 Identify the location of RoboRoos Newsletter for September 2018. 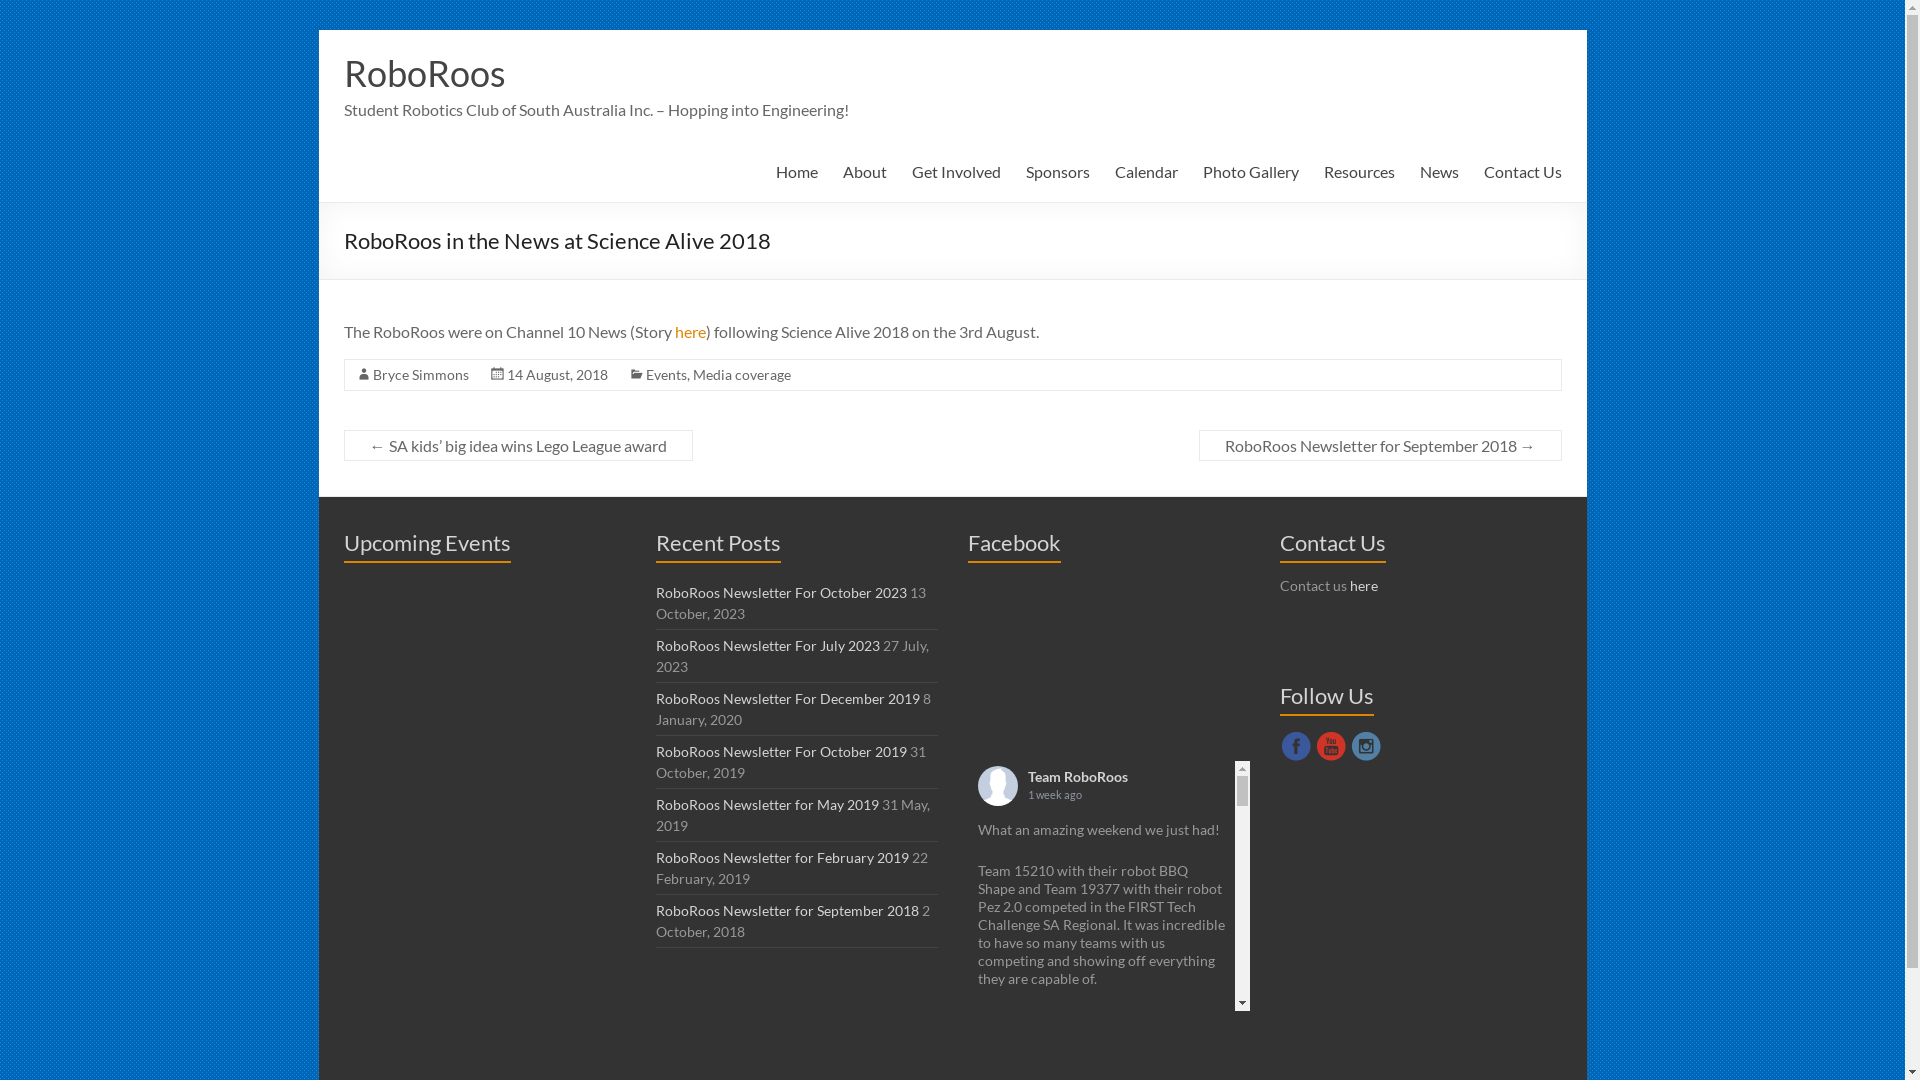
(788, 910).